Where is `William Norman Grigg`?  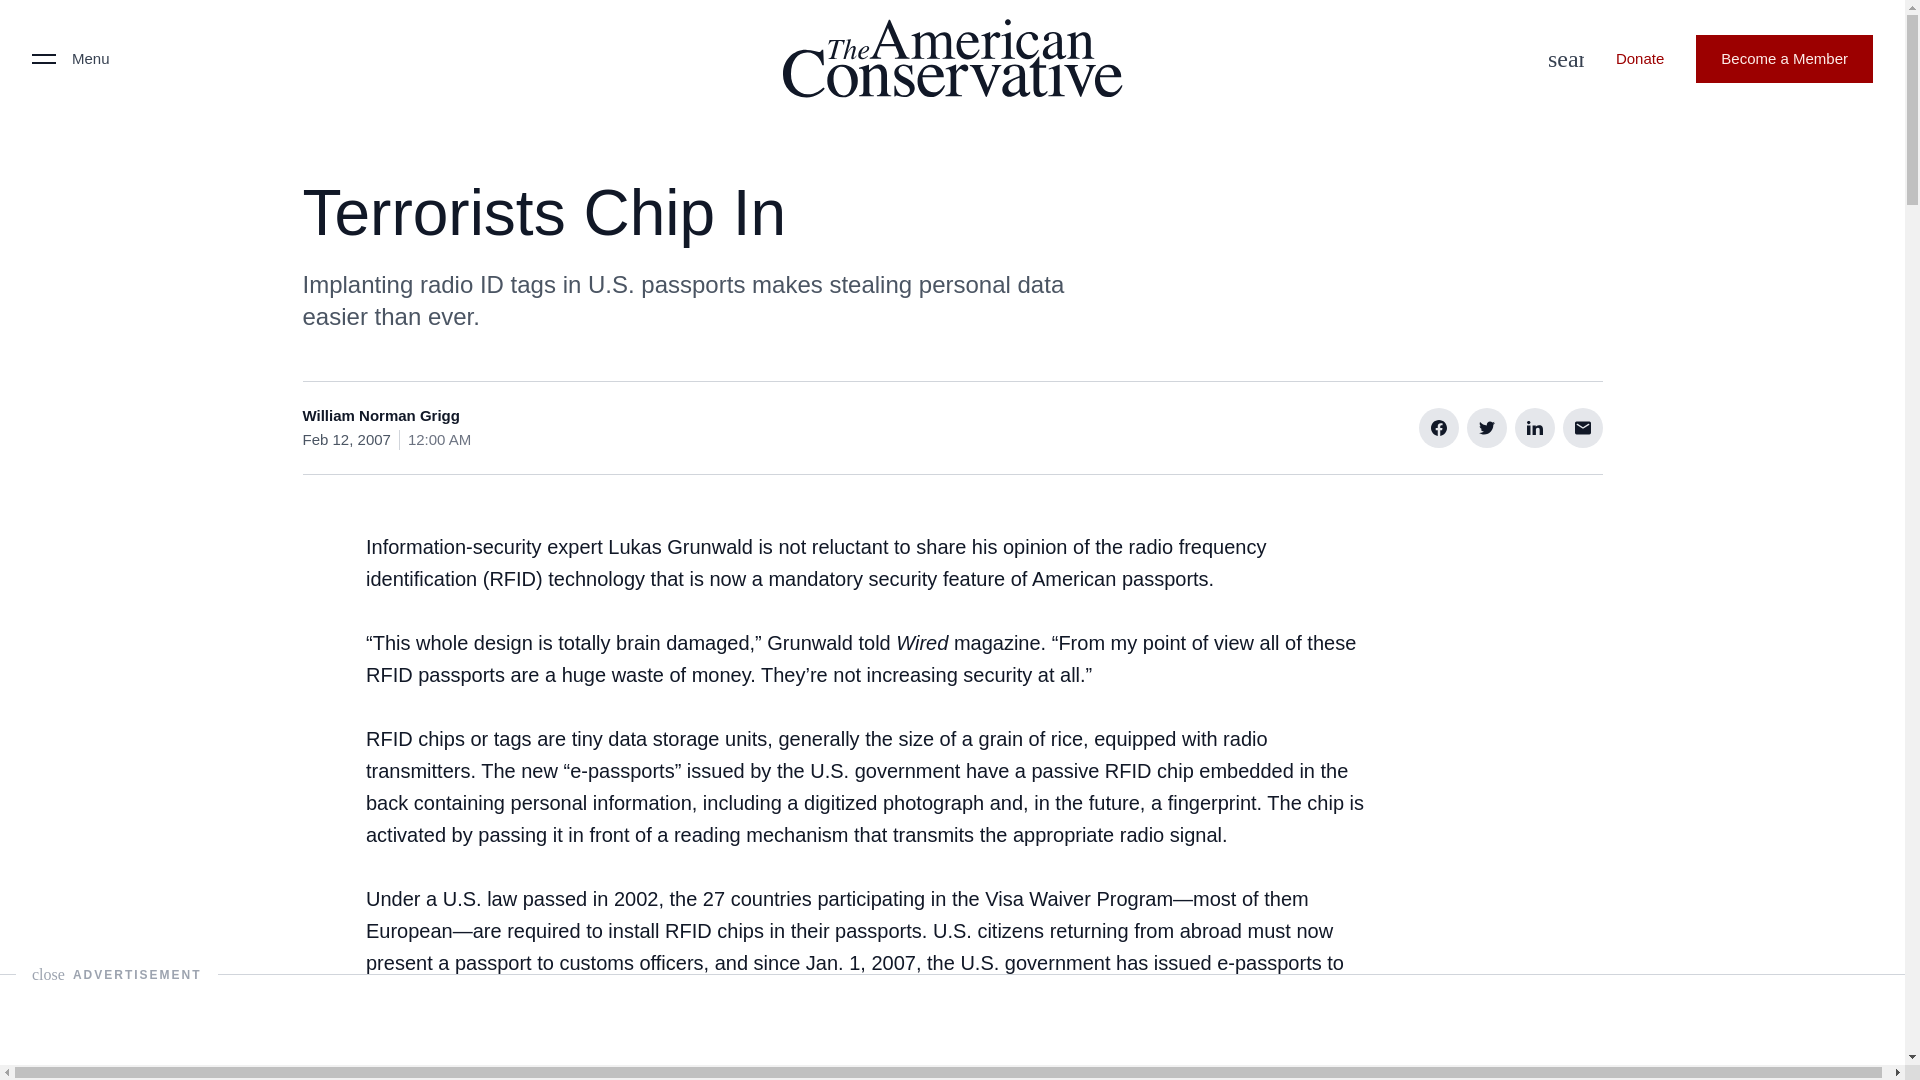 William Norman Grigg is located at coordinates (380, 416).